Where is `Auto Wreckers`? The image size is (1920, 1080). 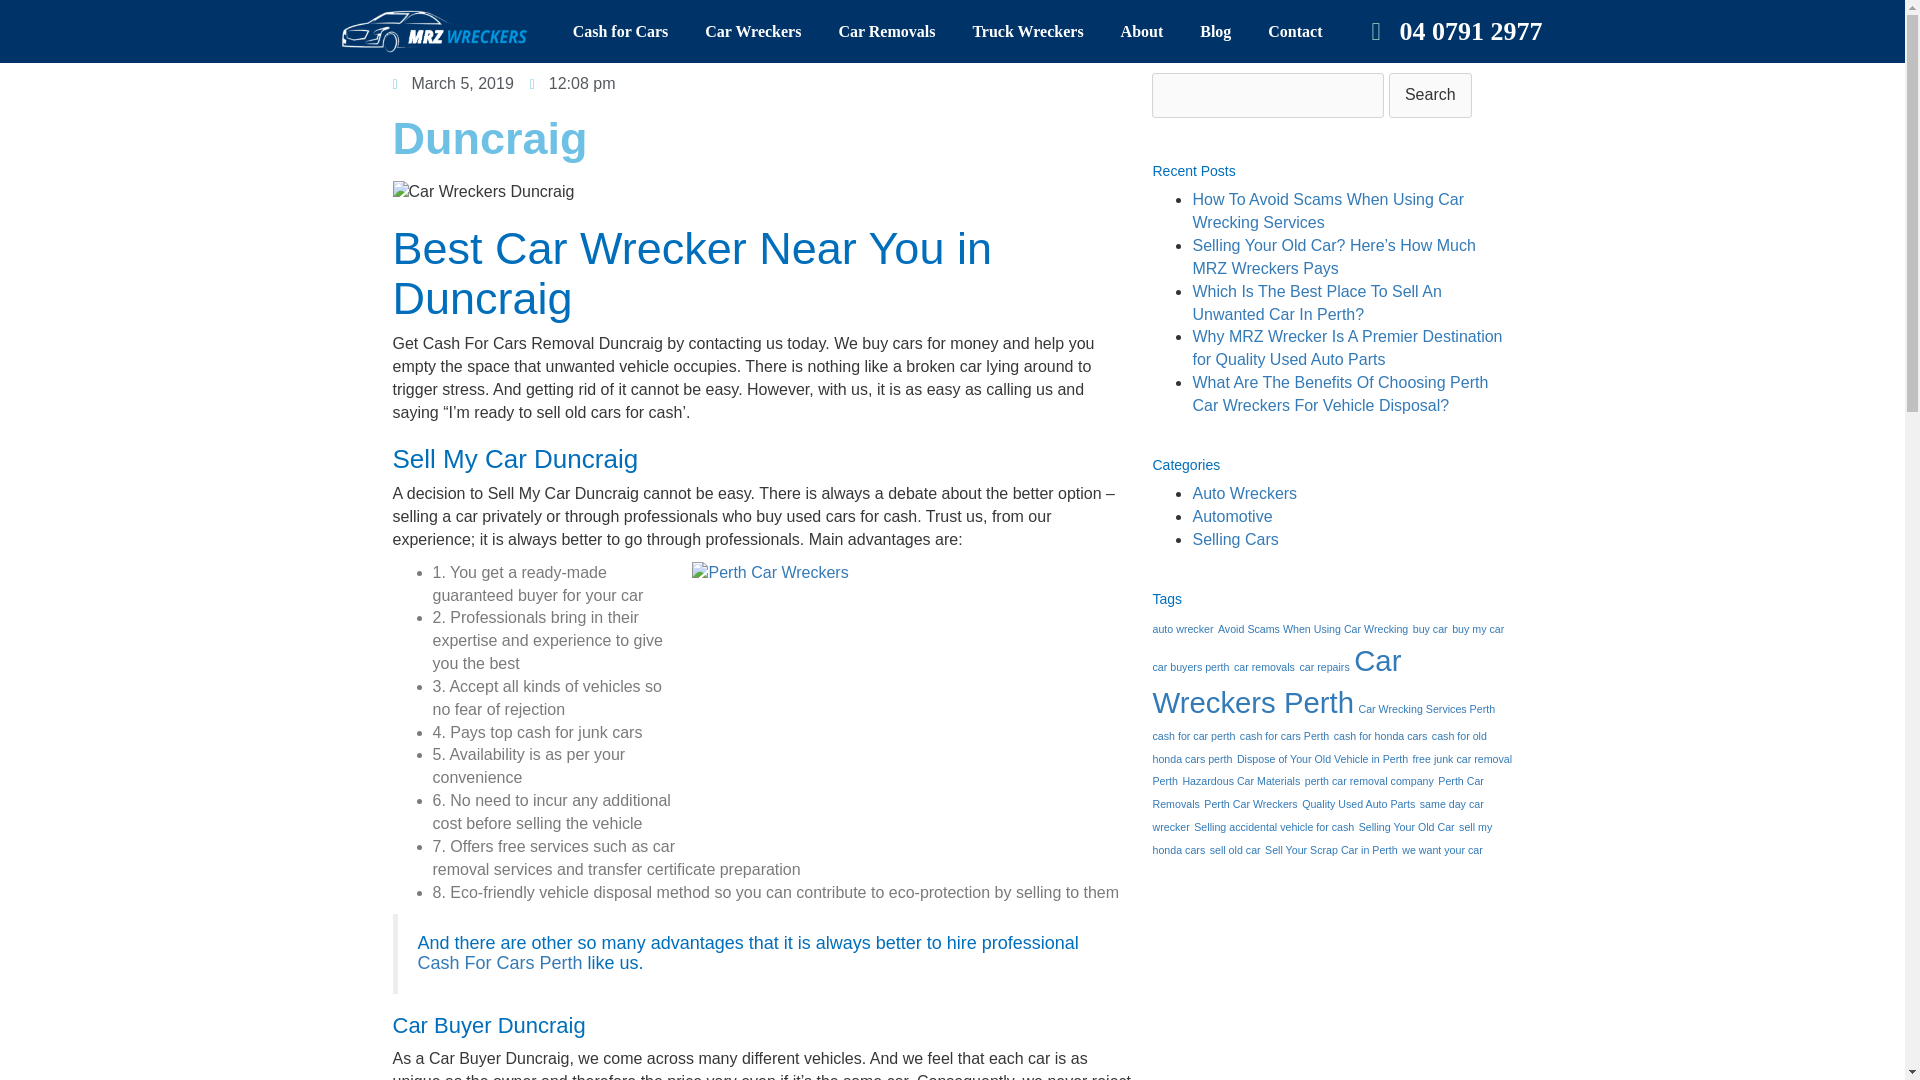 Auto Wreckers is located at coordinates (1244, 493).